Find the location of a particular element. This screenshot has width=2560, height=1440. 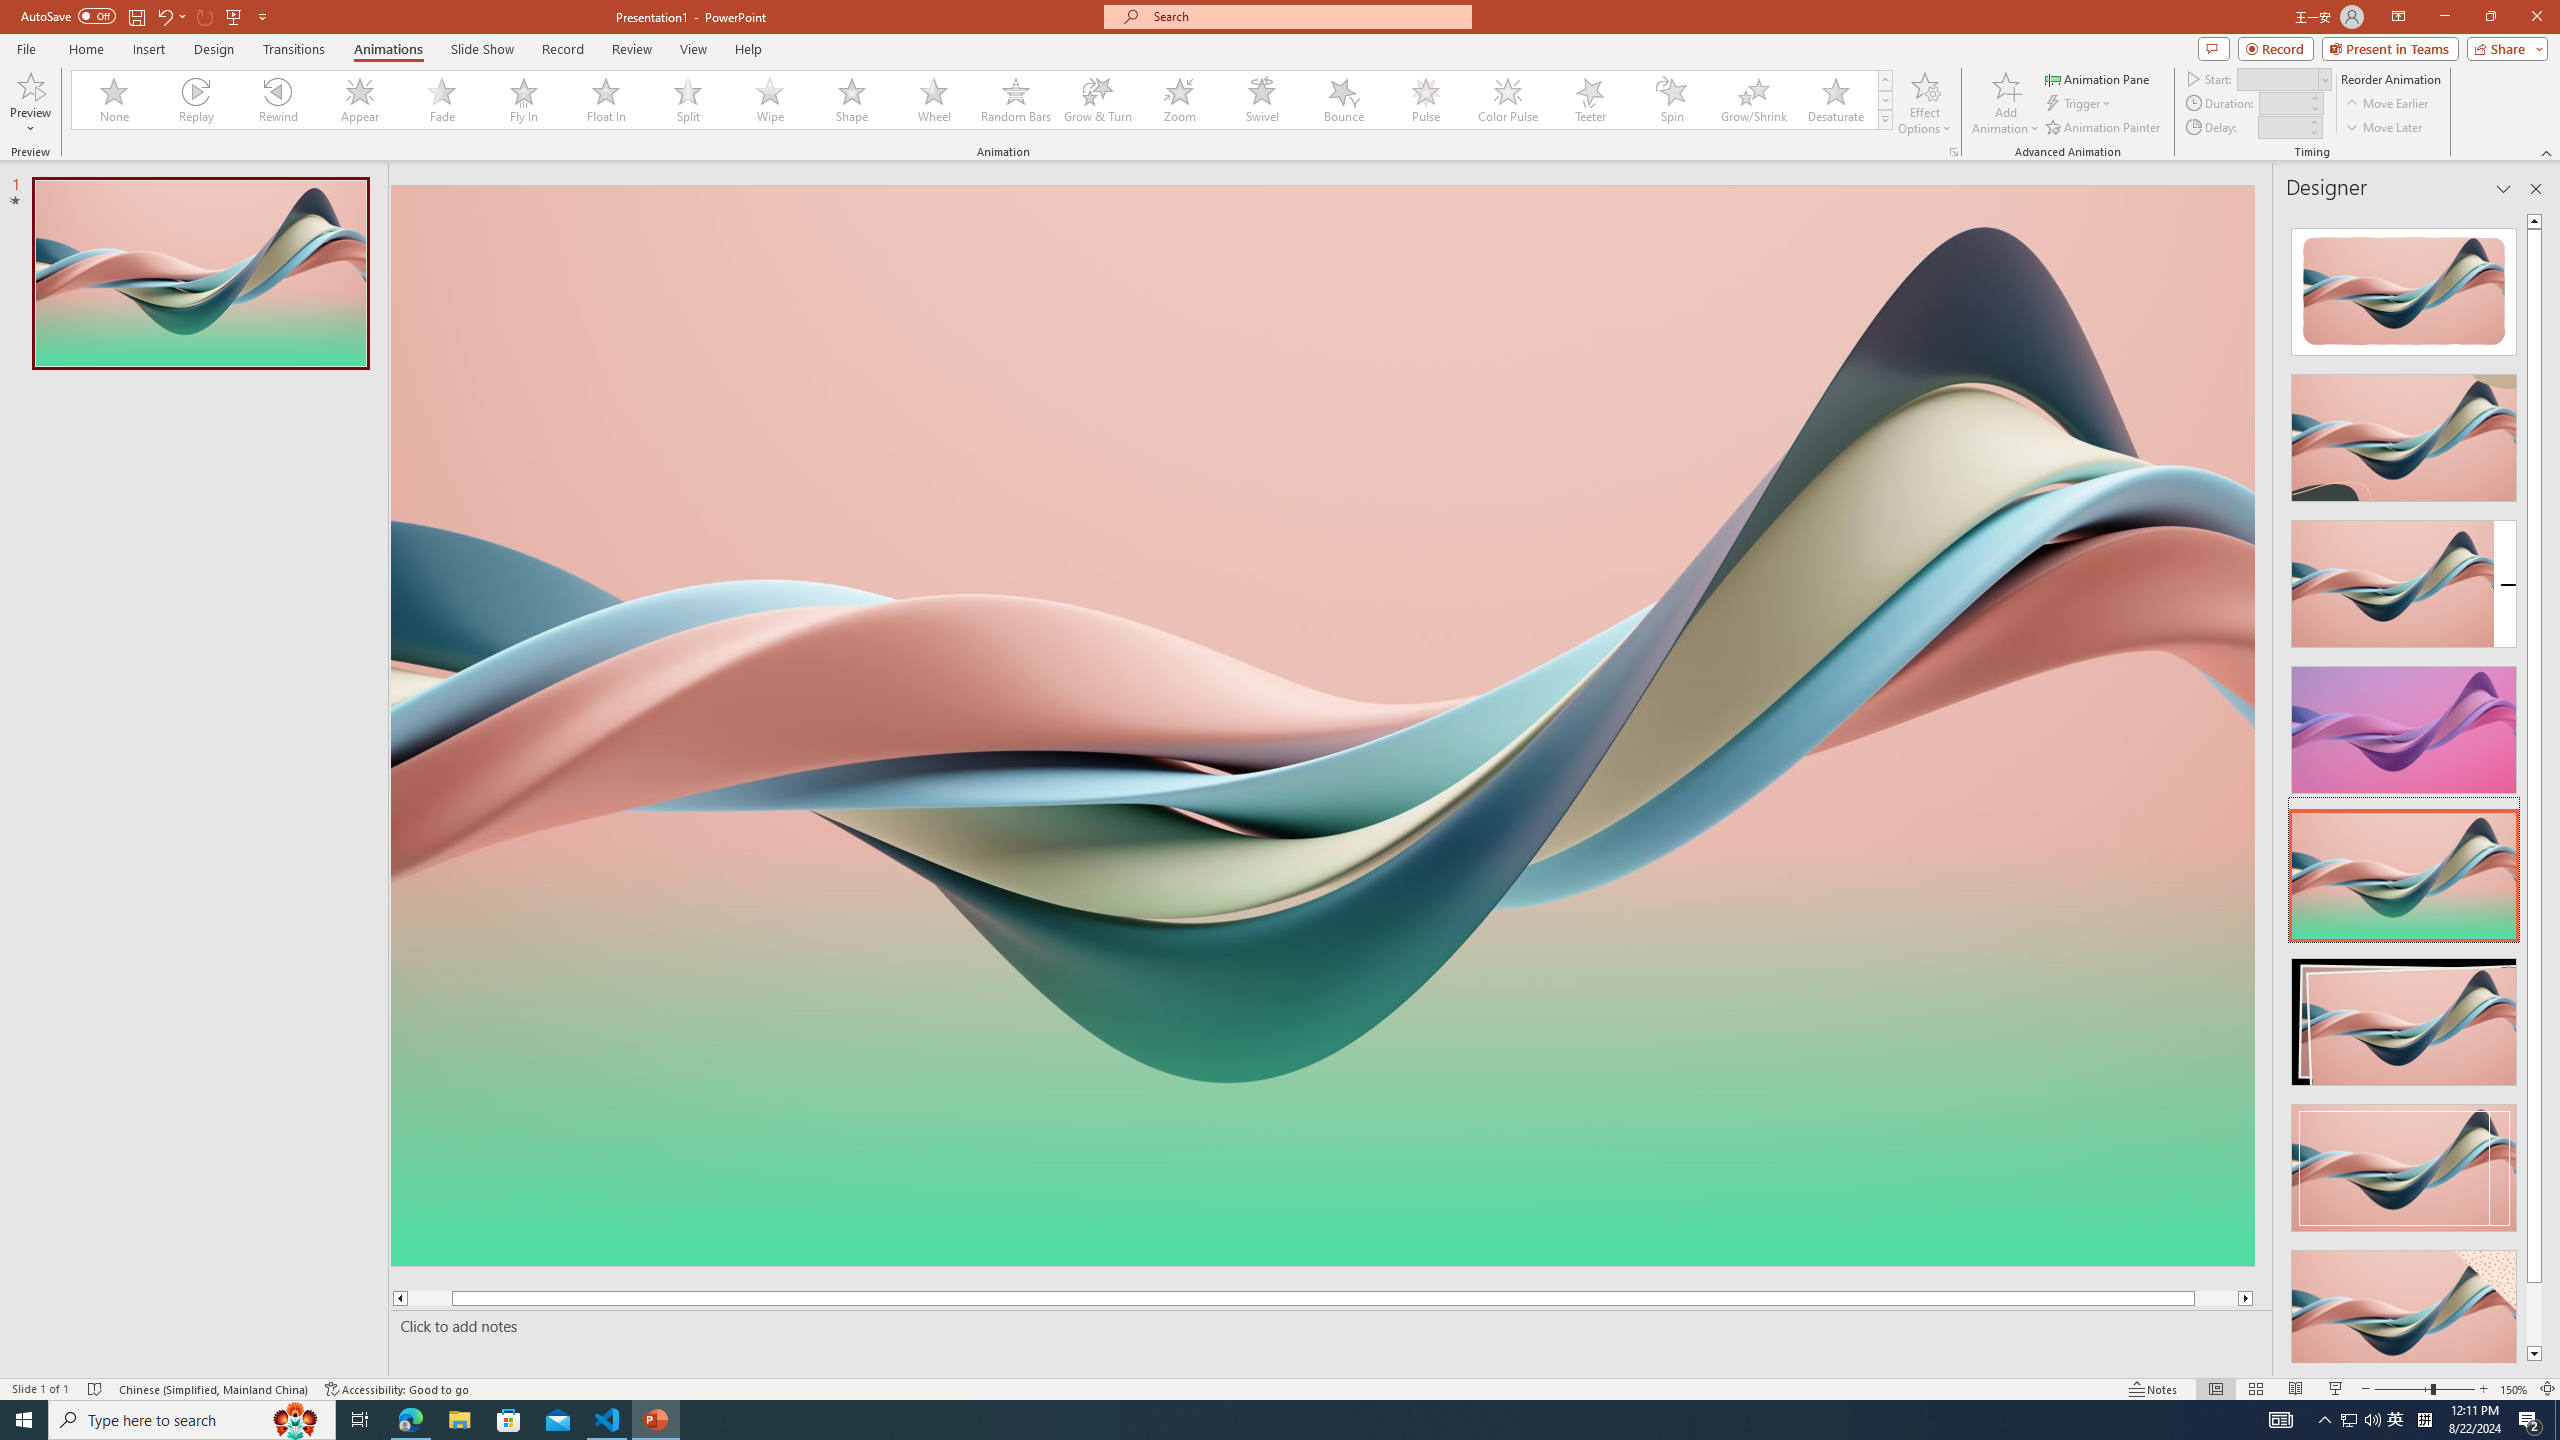

Shape is located at coordinates (852, 100).